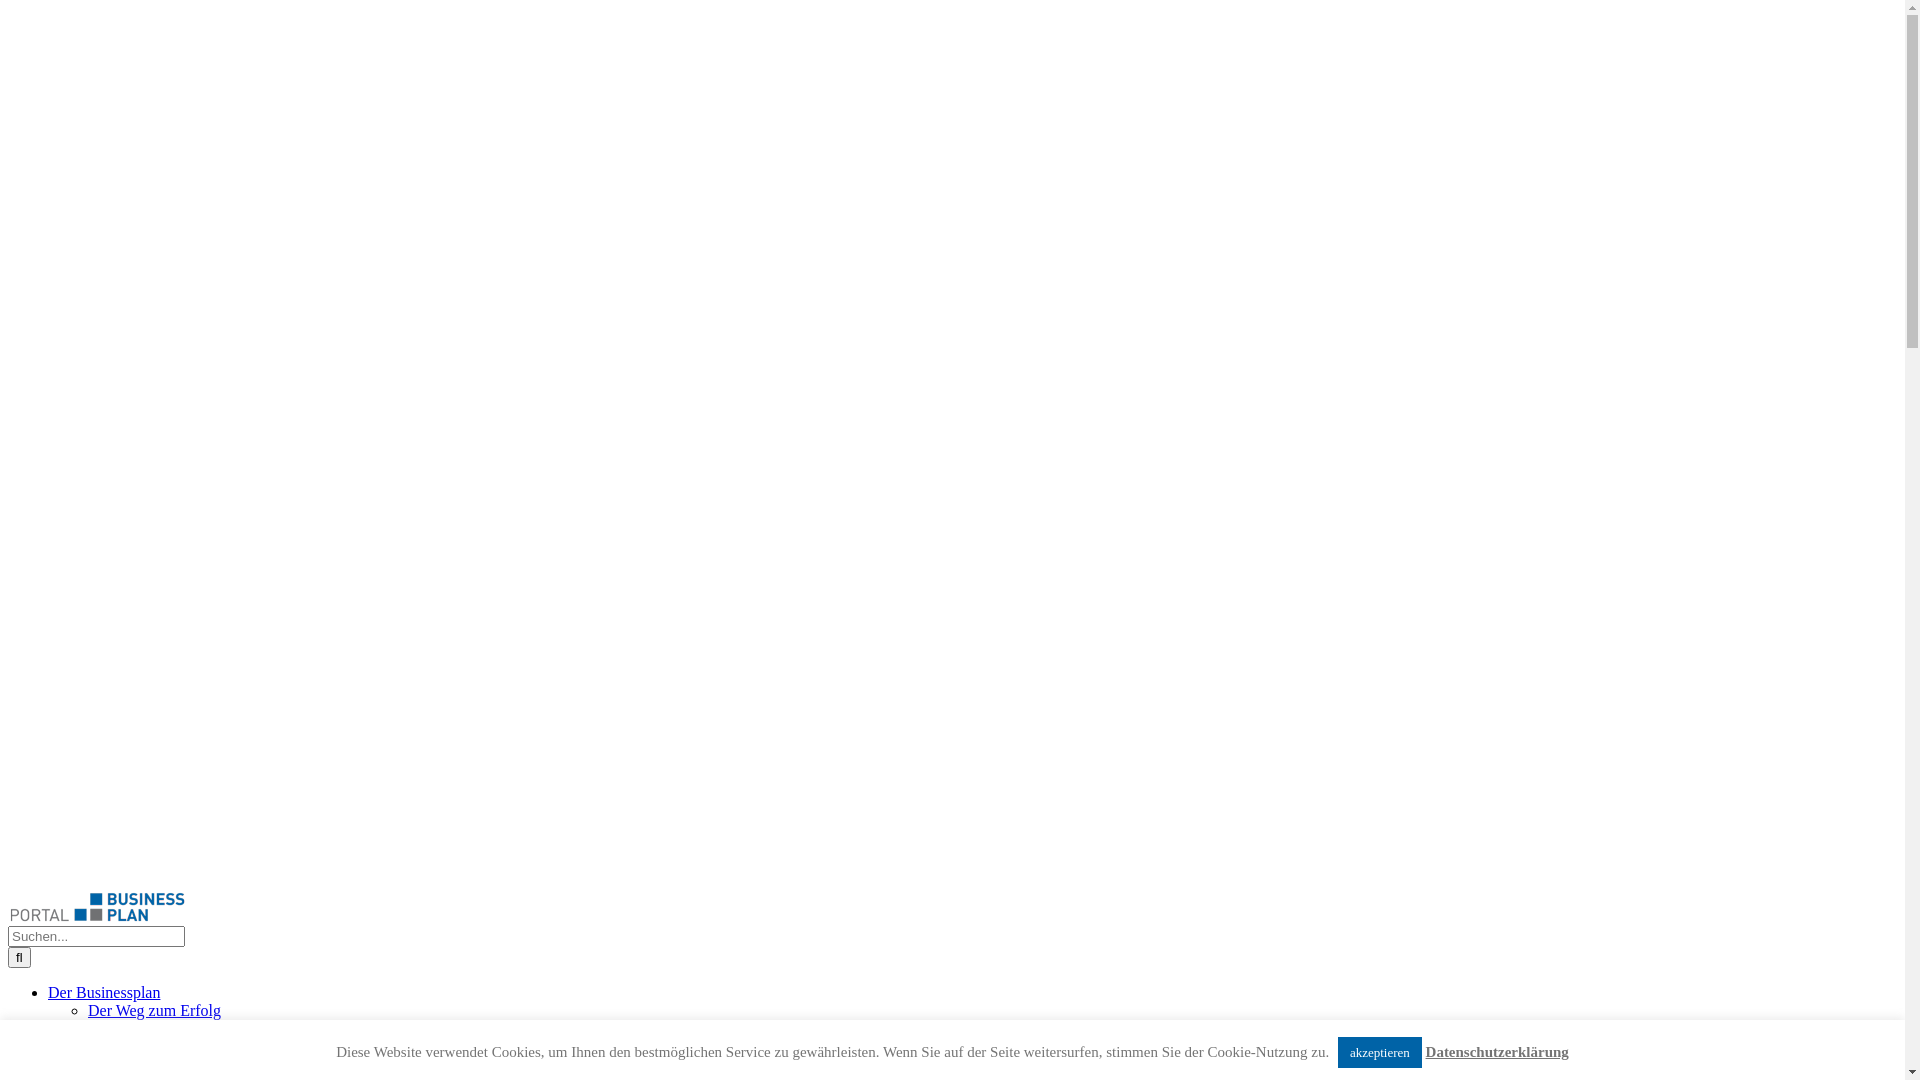 This screenshot has width=1920, height=1080. Describe the element at coordinates (1380, 1052) in the screenshot. I see `akzeptieren` at that location.